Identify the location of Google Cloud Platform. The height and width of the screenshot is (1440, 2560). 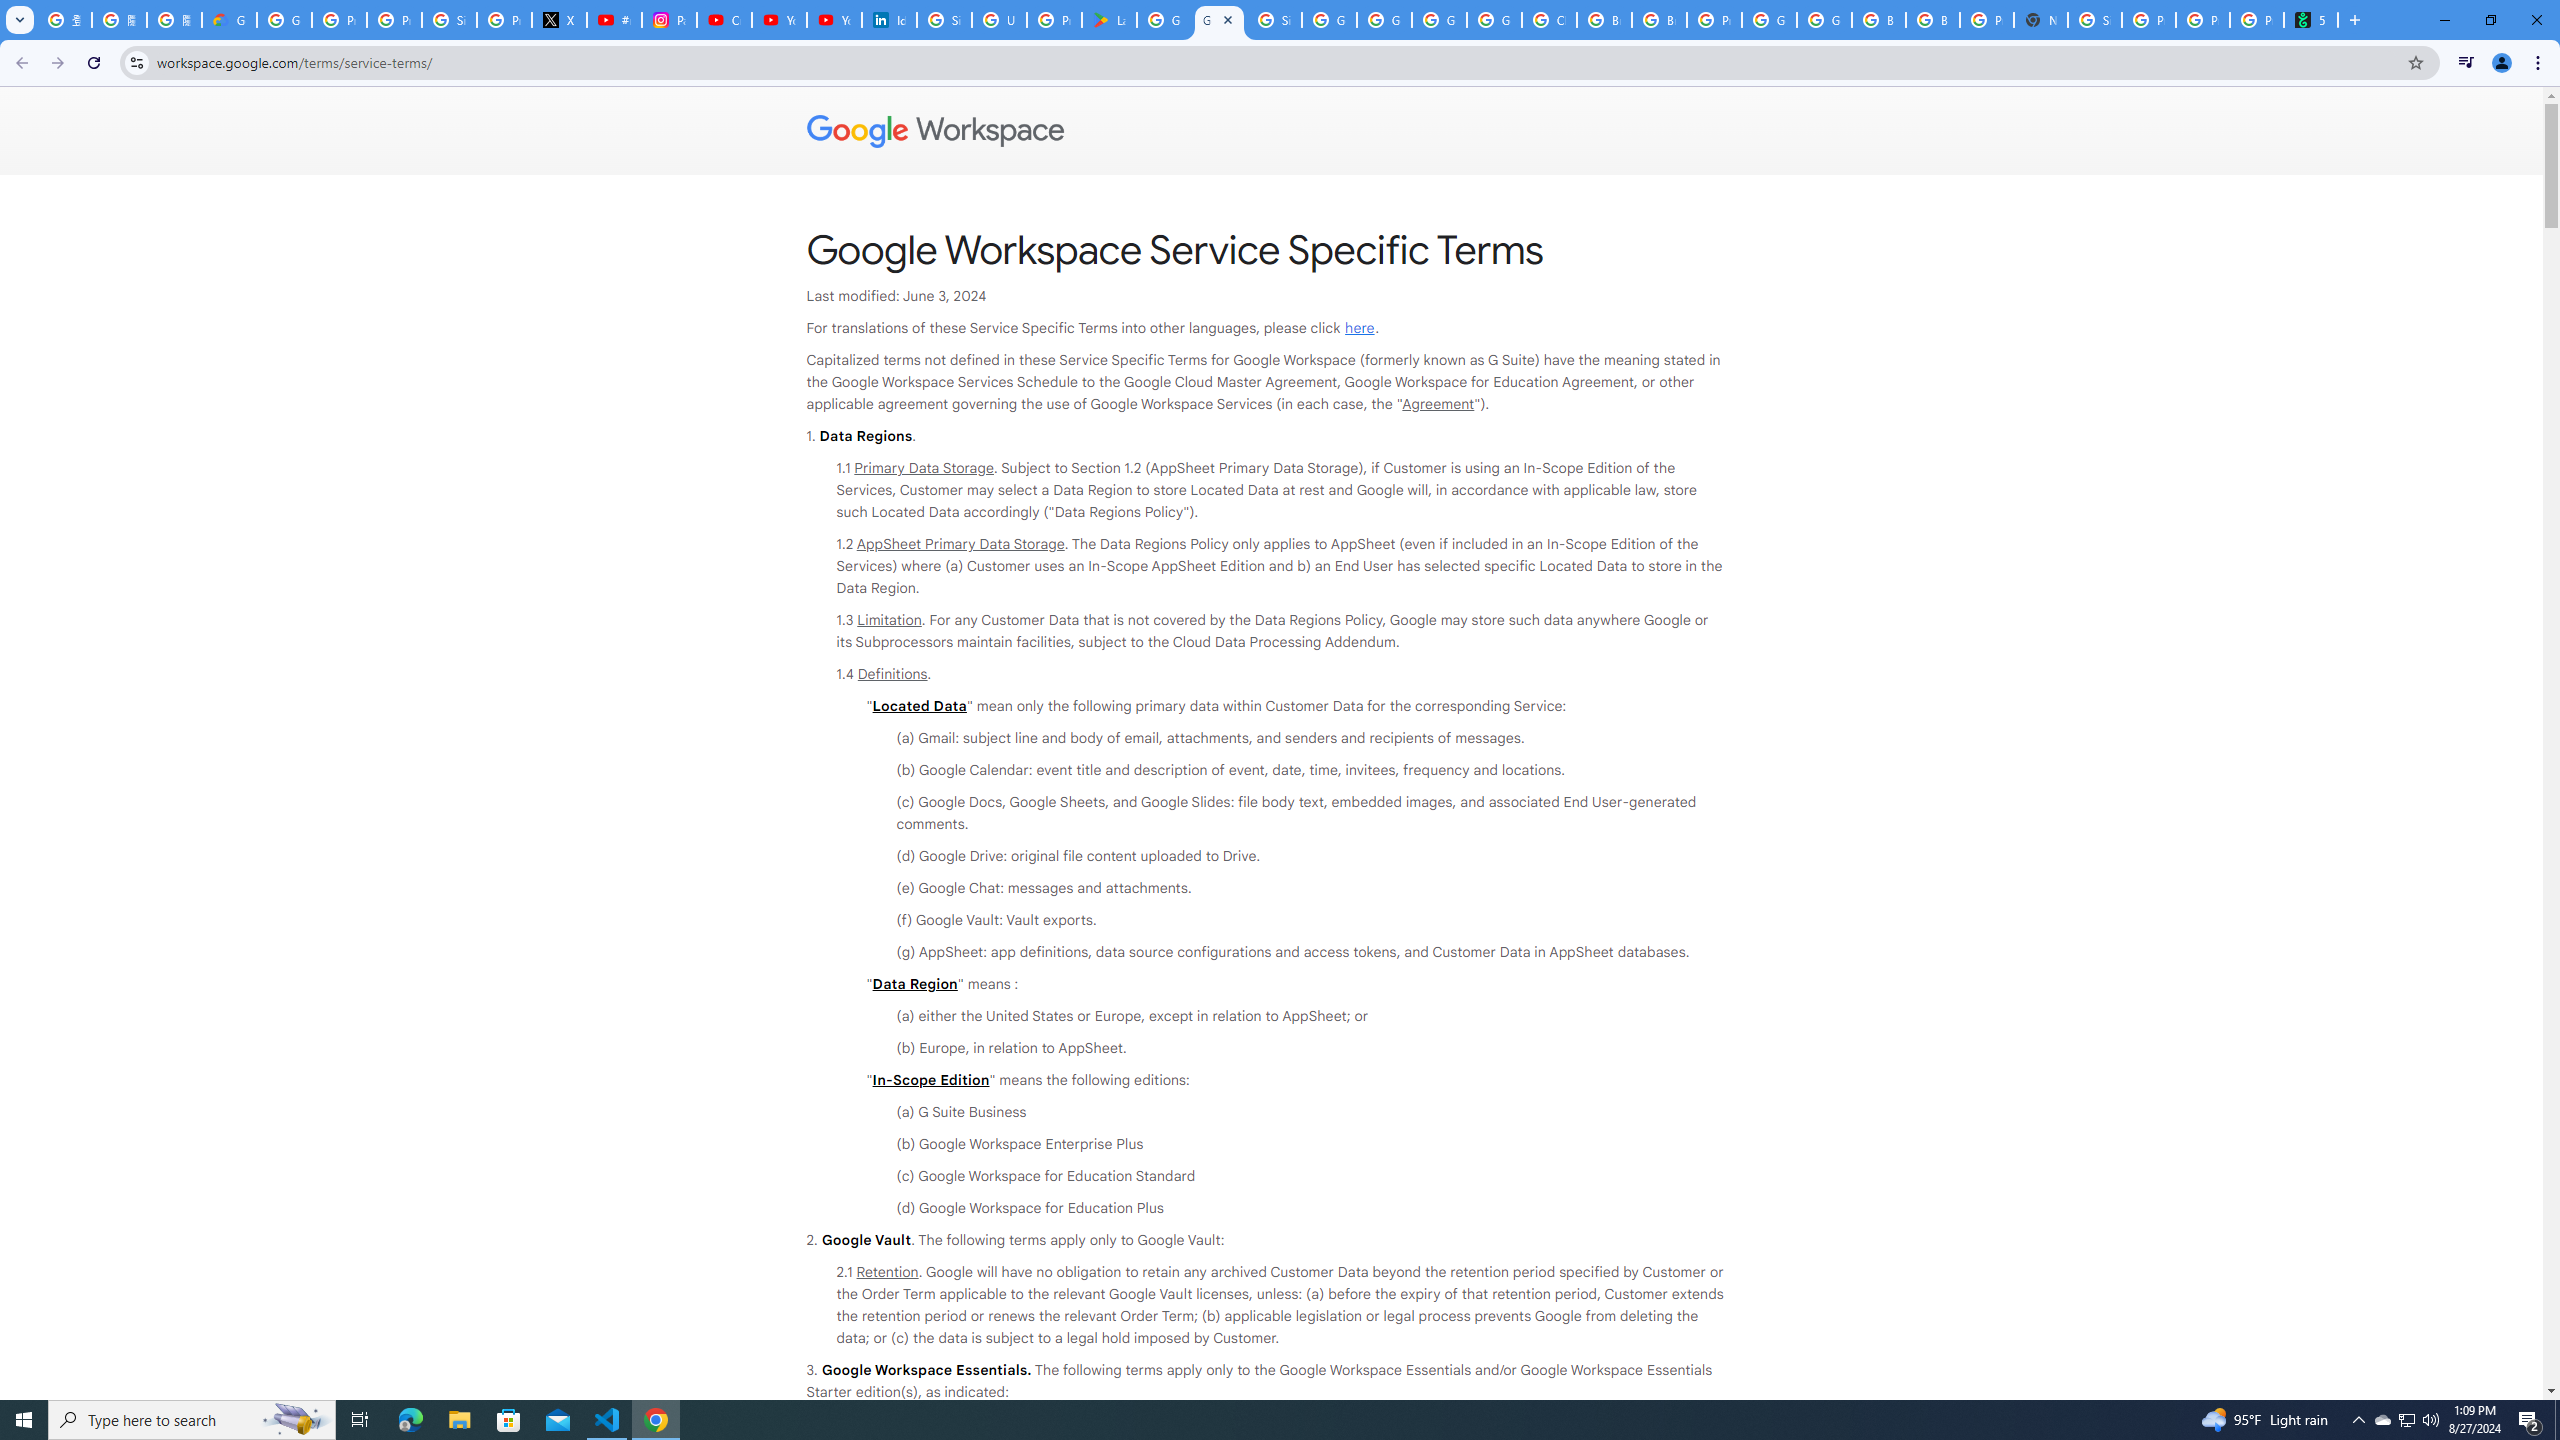
(1824, 20).